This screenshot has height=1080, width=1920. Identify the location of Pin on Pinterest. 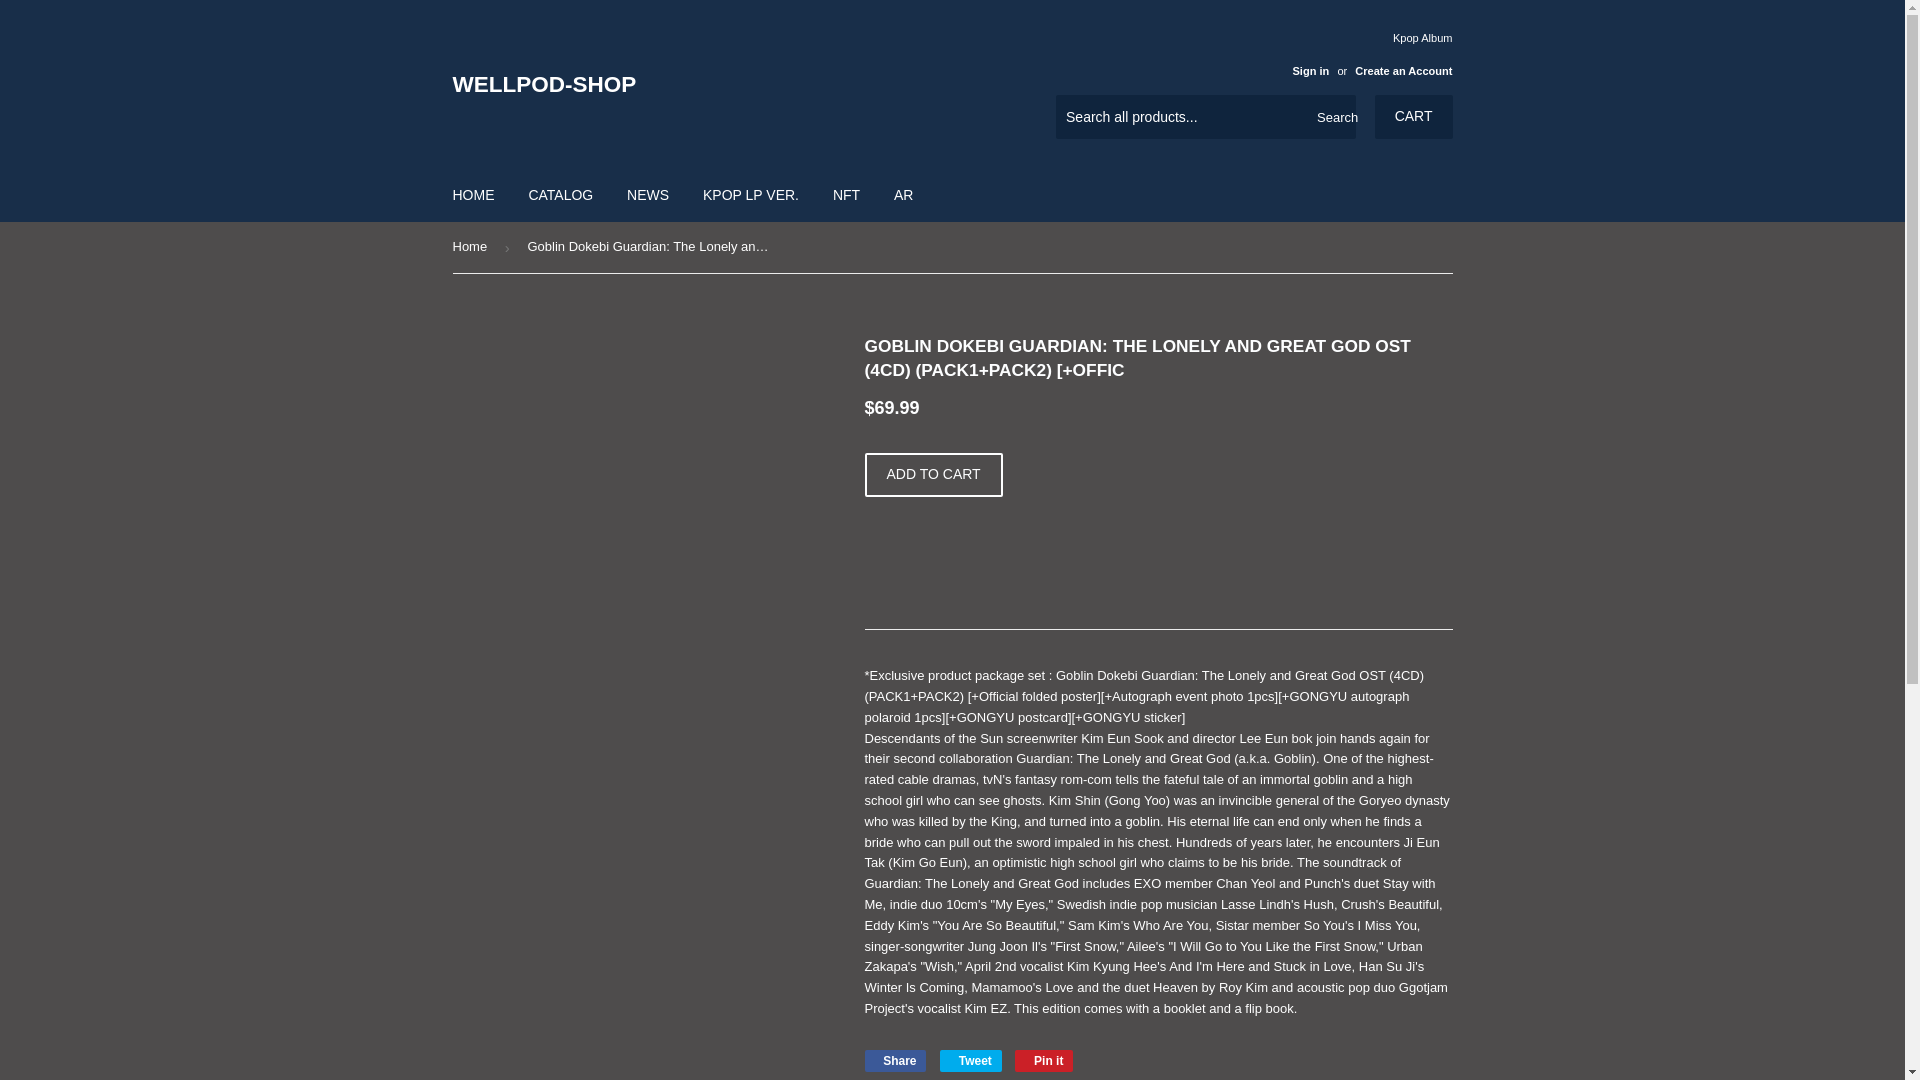
(1044, 1060).